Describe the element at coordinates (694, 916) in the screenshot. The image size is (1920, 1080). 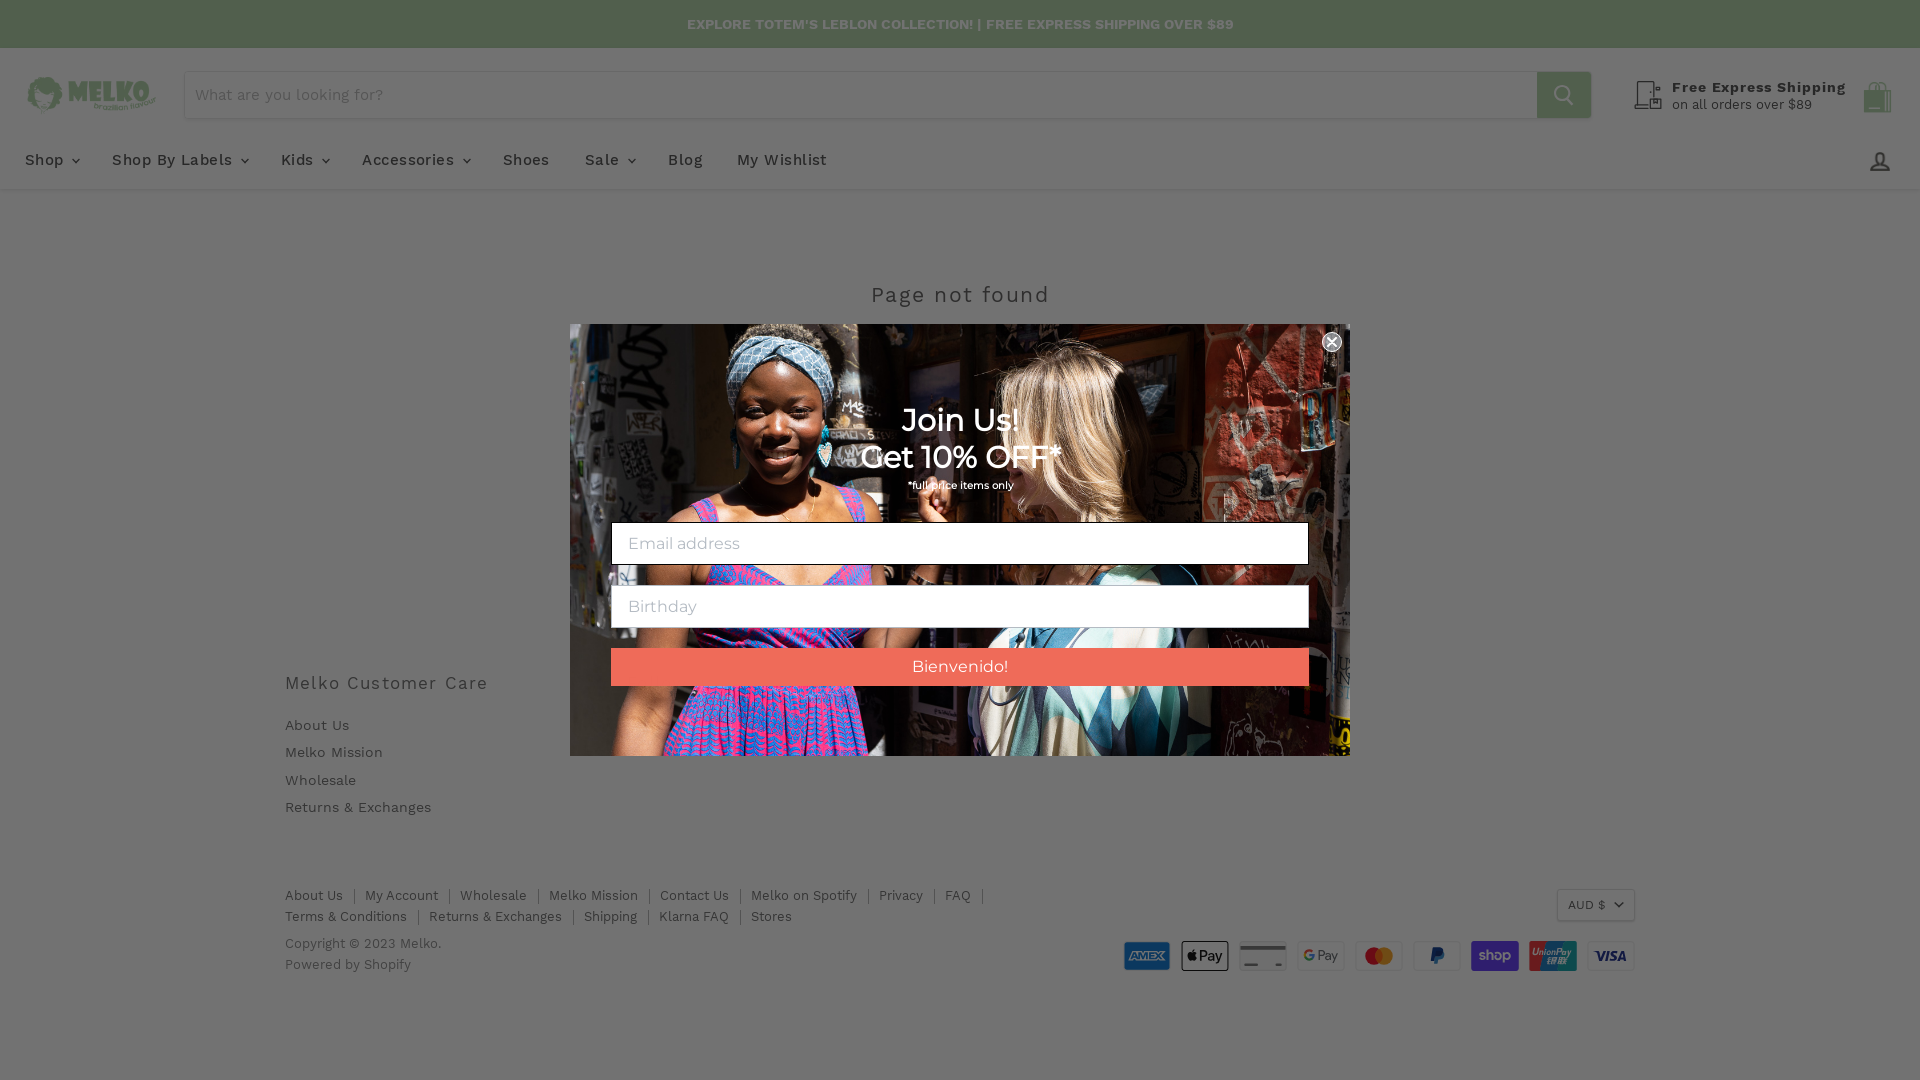
I see `Klarna FAQ` at that location.